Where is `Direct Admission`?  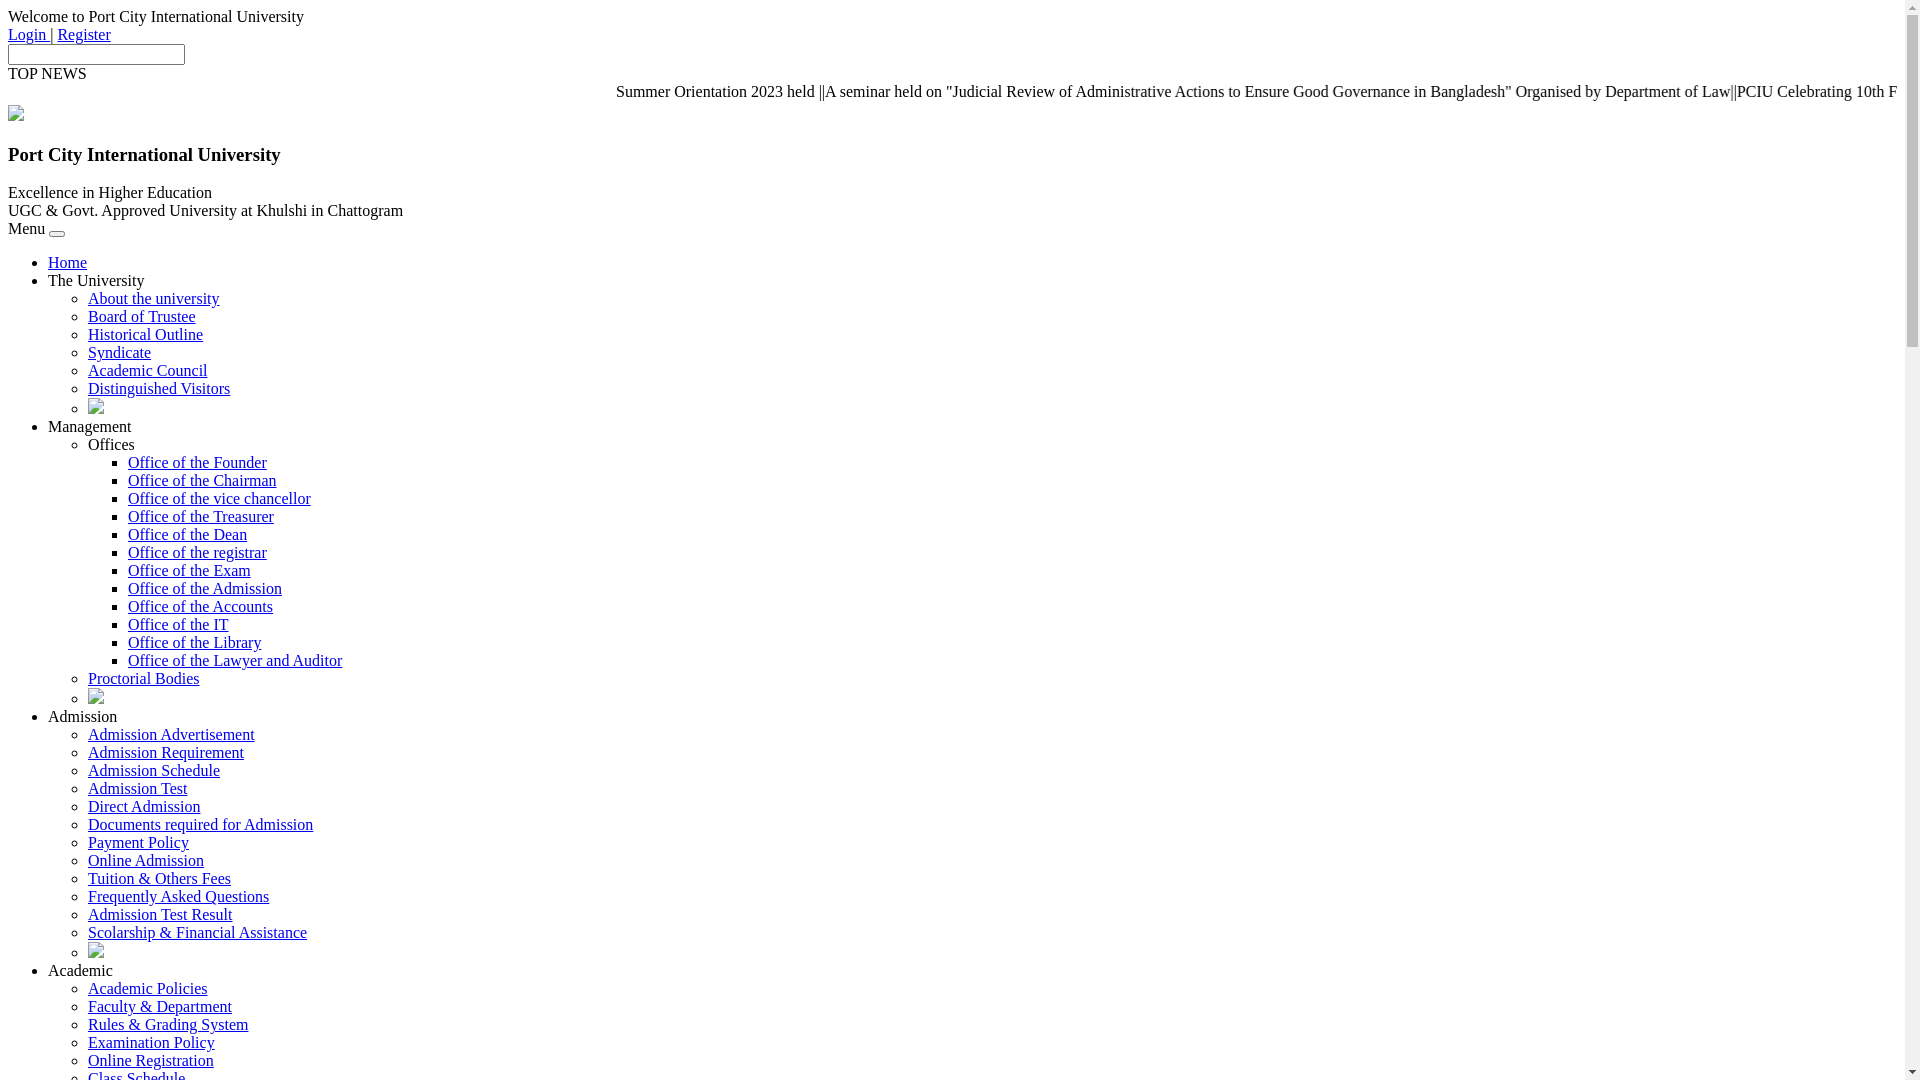
Direct Admission is located at coordinates (144, 806).